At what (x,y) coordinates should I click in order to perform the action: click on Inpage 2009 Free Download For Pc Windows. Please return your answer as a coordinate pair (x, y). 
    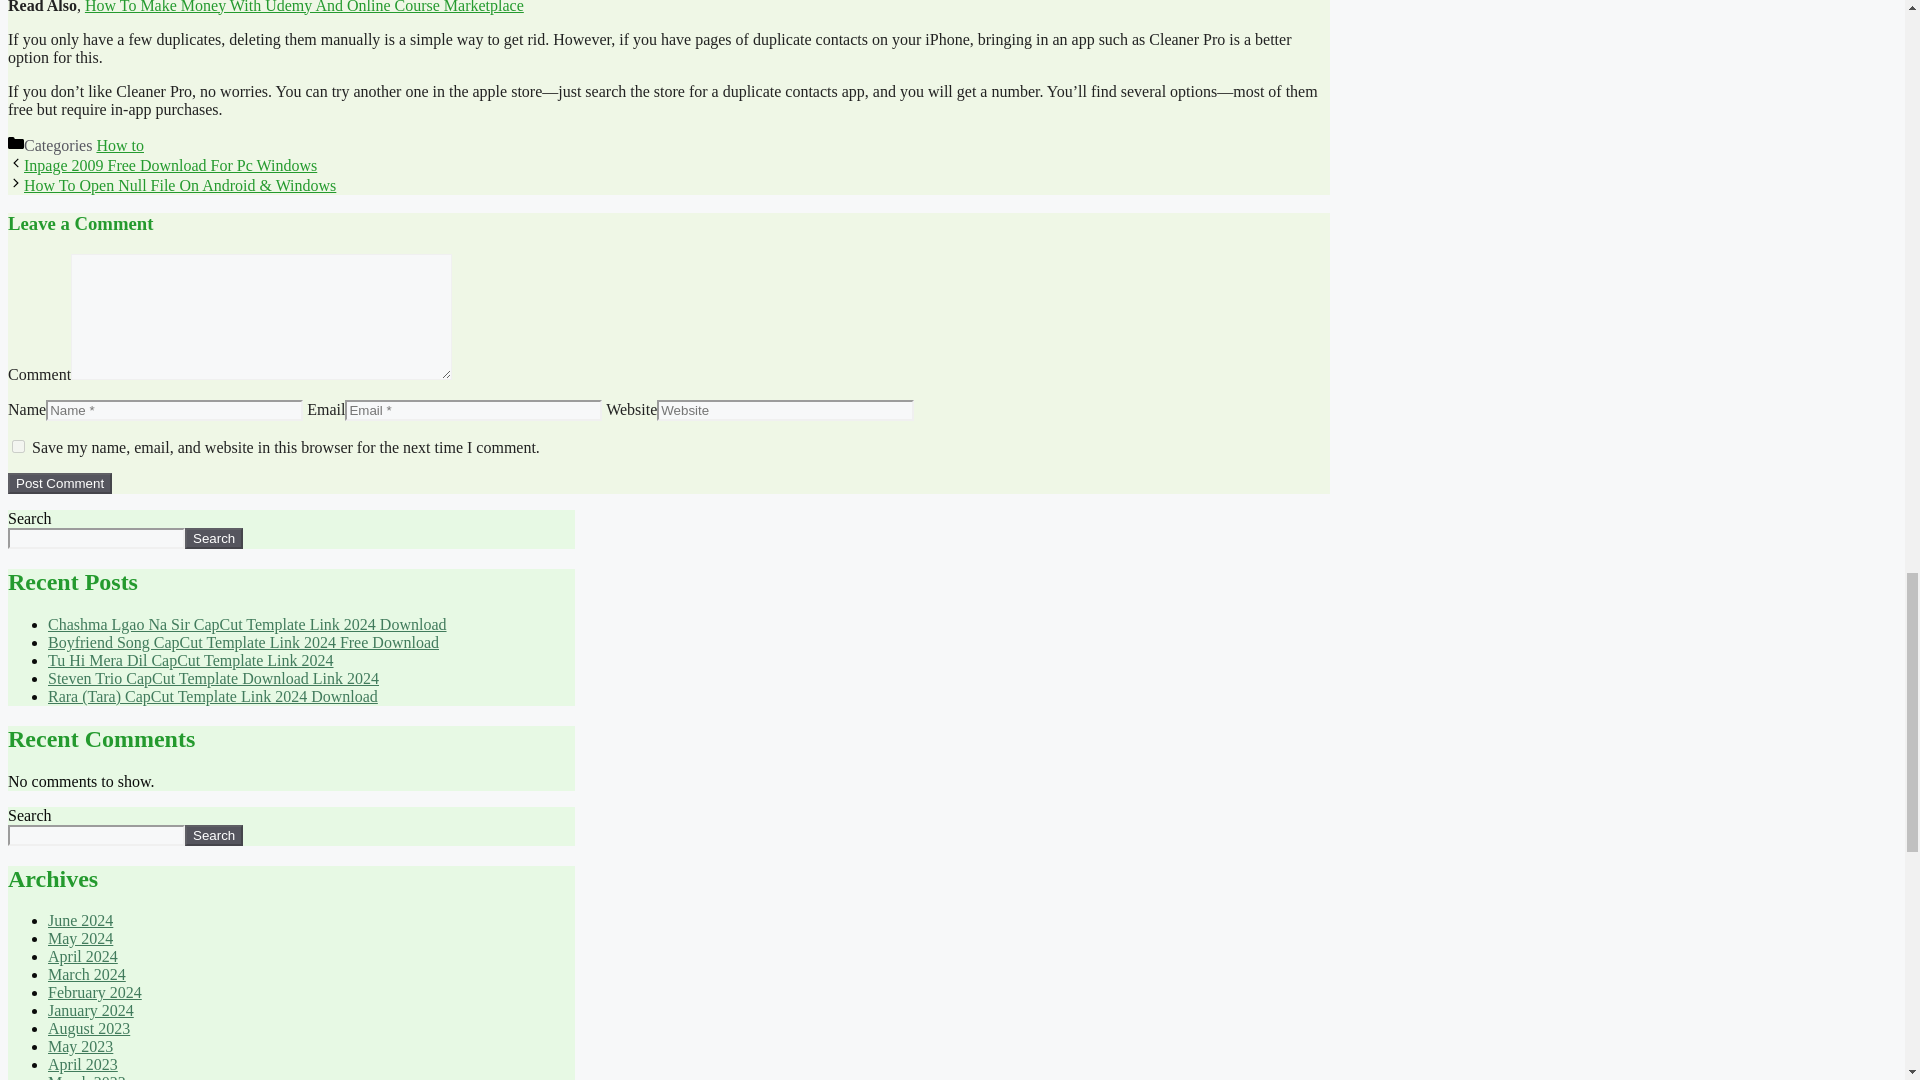
    Looking at the image, I should click on (170, 164).